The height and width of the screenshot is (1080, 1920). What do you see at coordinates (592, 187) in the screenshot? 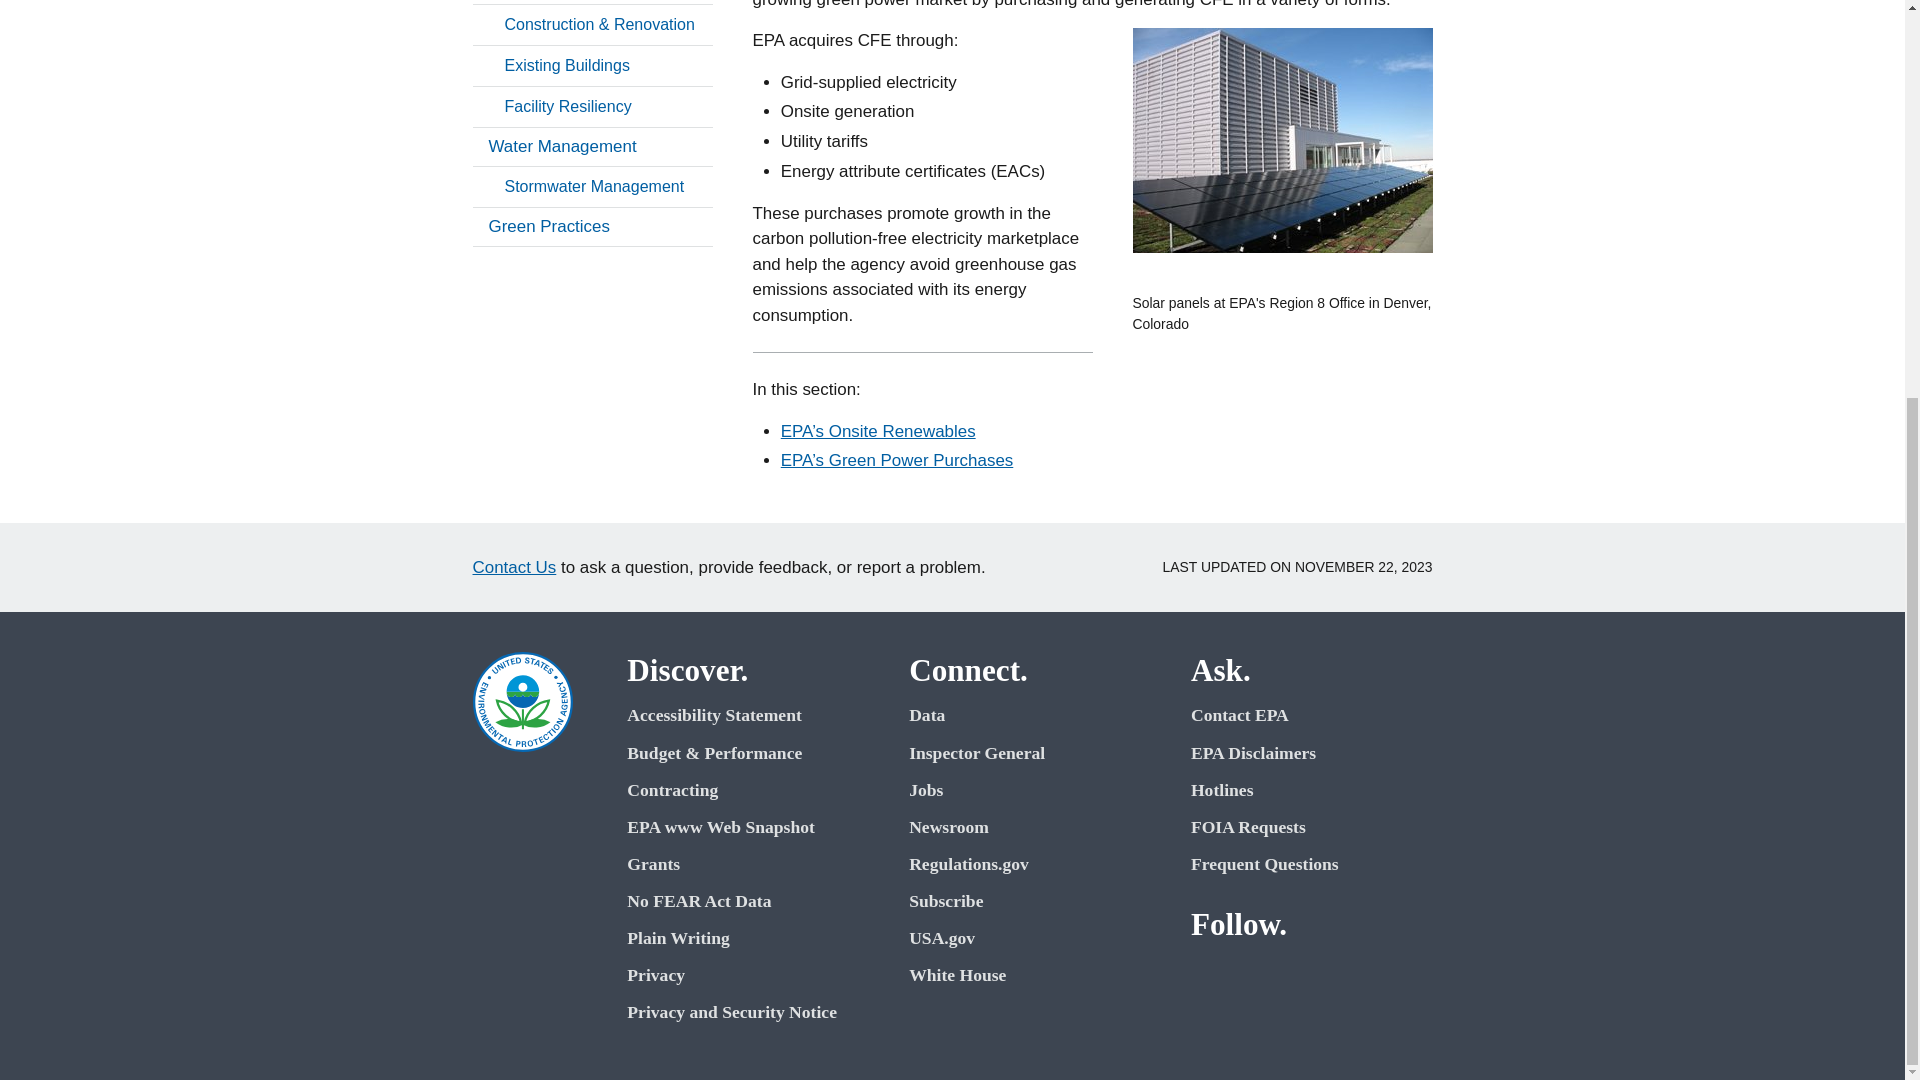
I see `Stormwater Management` at bounding box center [592, 187].